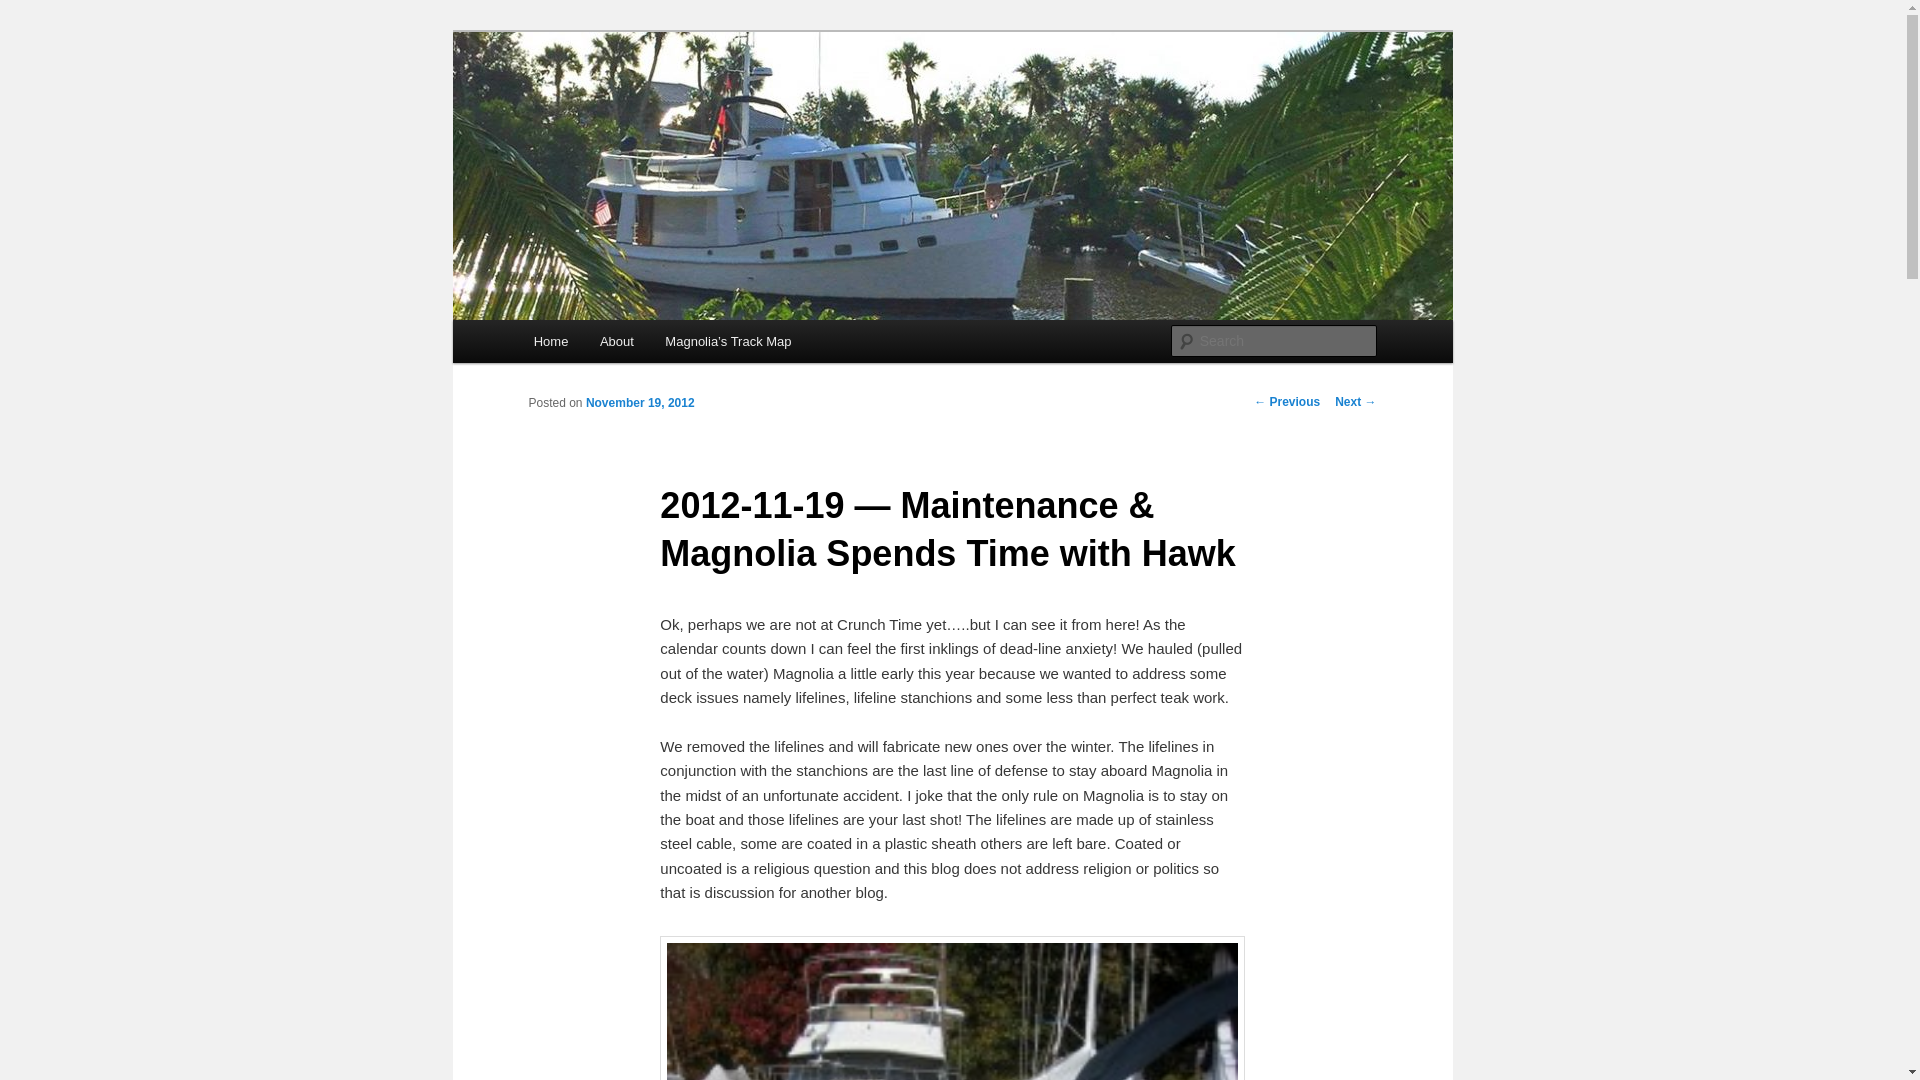 The height and width of the screenshot is (1080, 1920). Describe the element at coordinates (640, 403) in the screenshot. I see `November 19, 2012` at that location.